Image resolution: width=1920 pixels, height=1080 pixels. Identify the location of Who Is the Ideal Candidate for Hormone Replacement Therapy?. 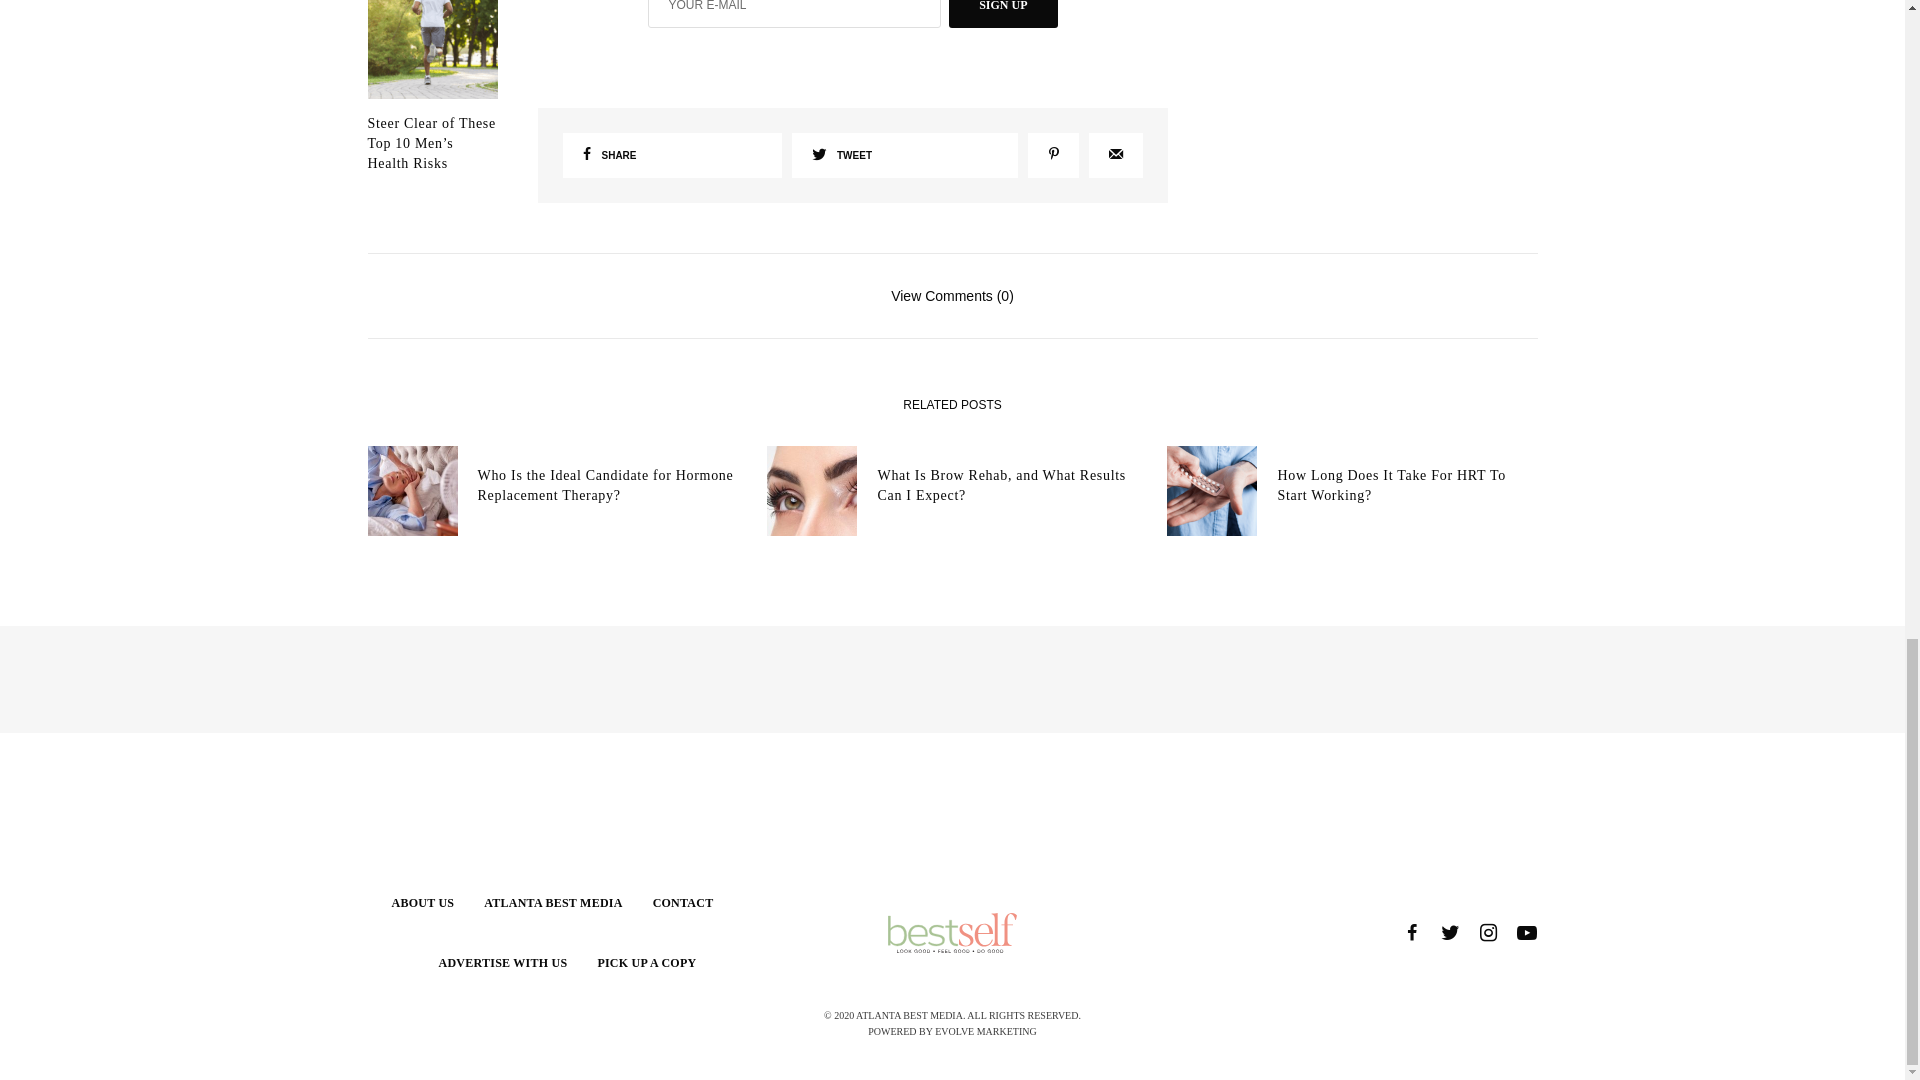
(608, 485).